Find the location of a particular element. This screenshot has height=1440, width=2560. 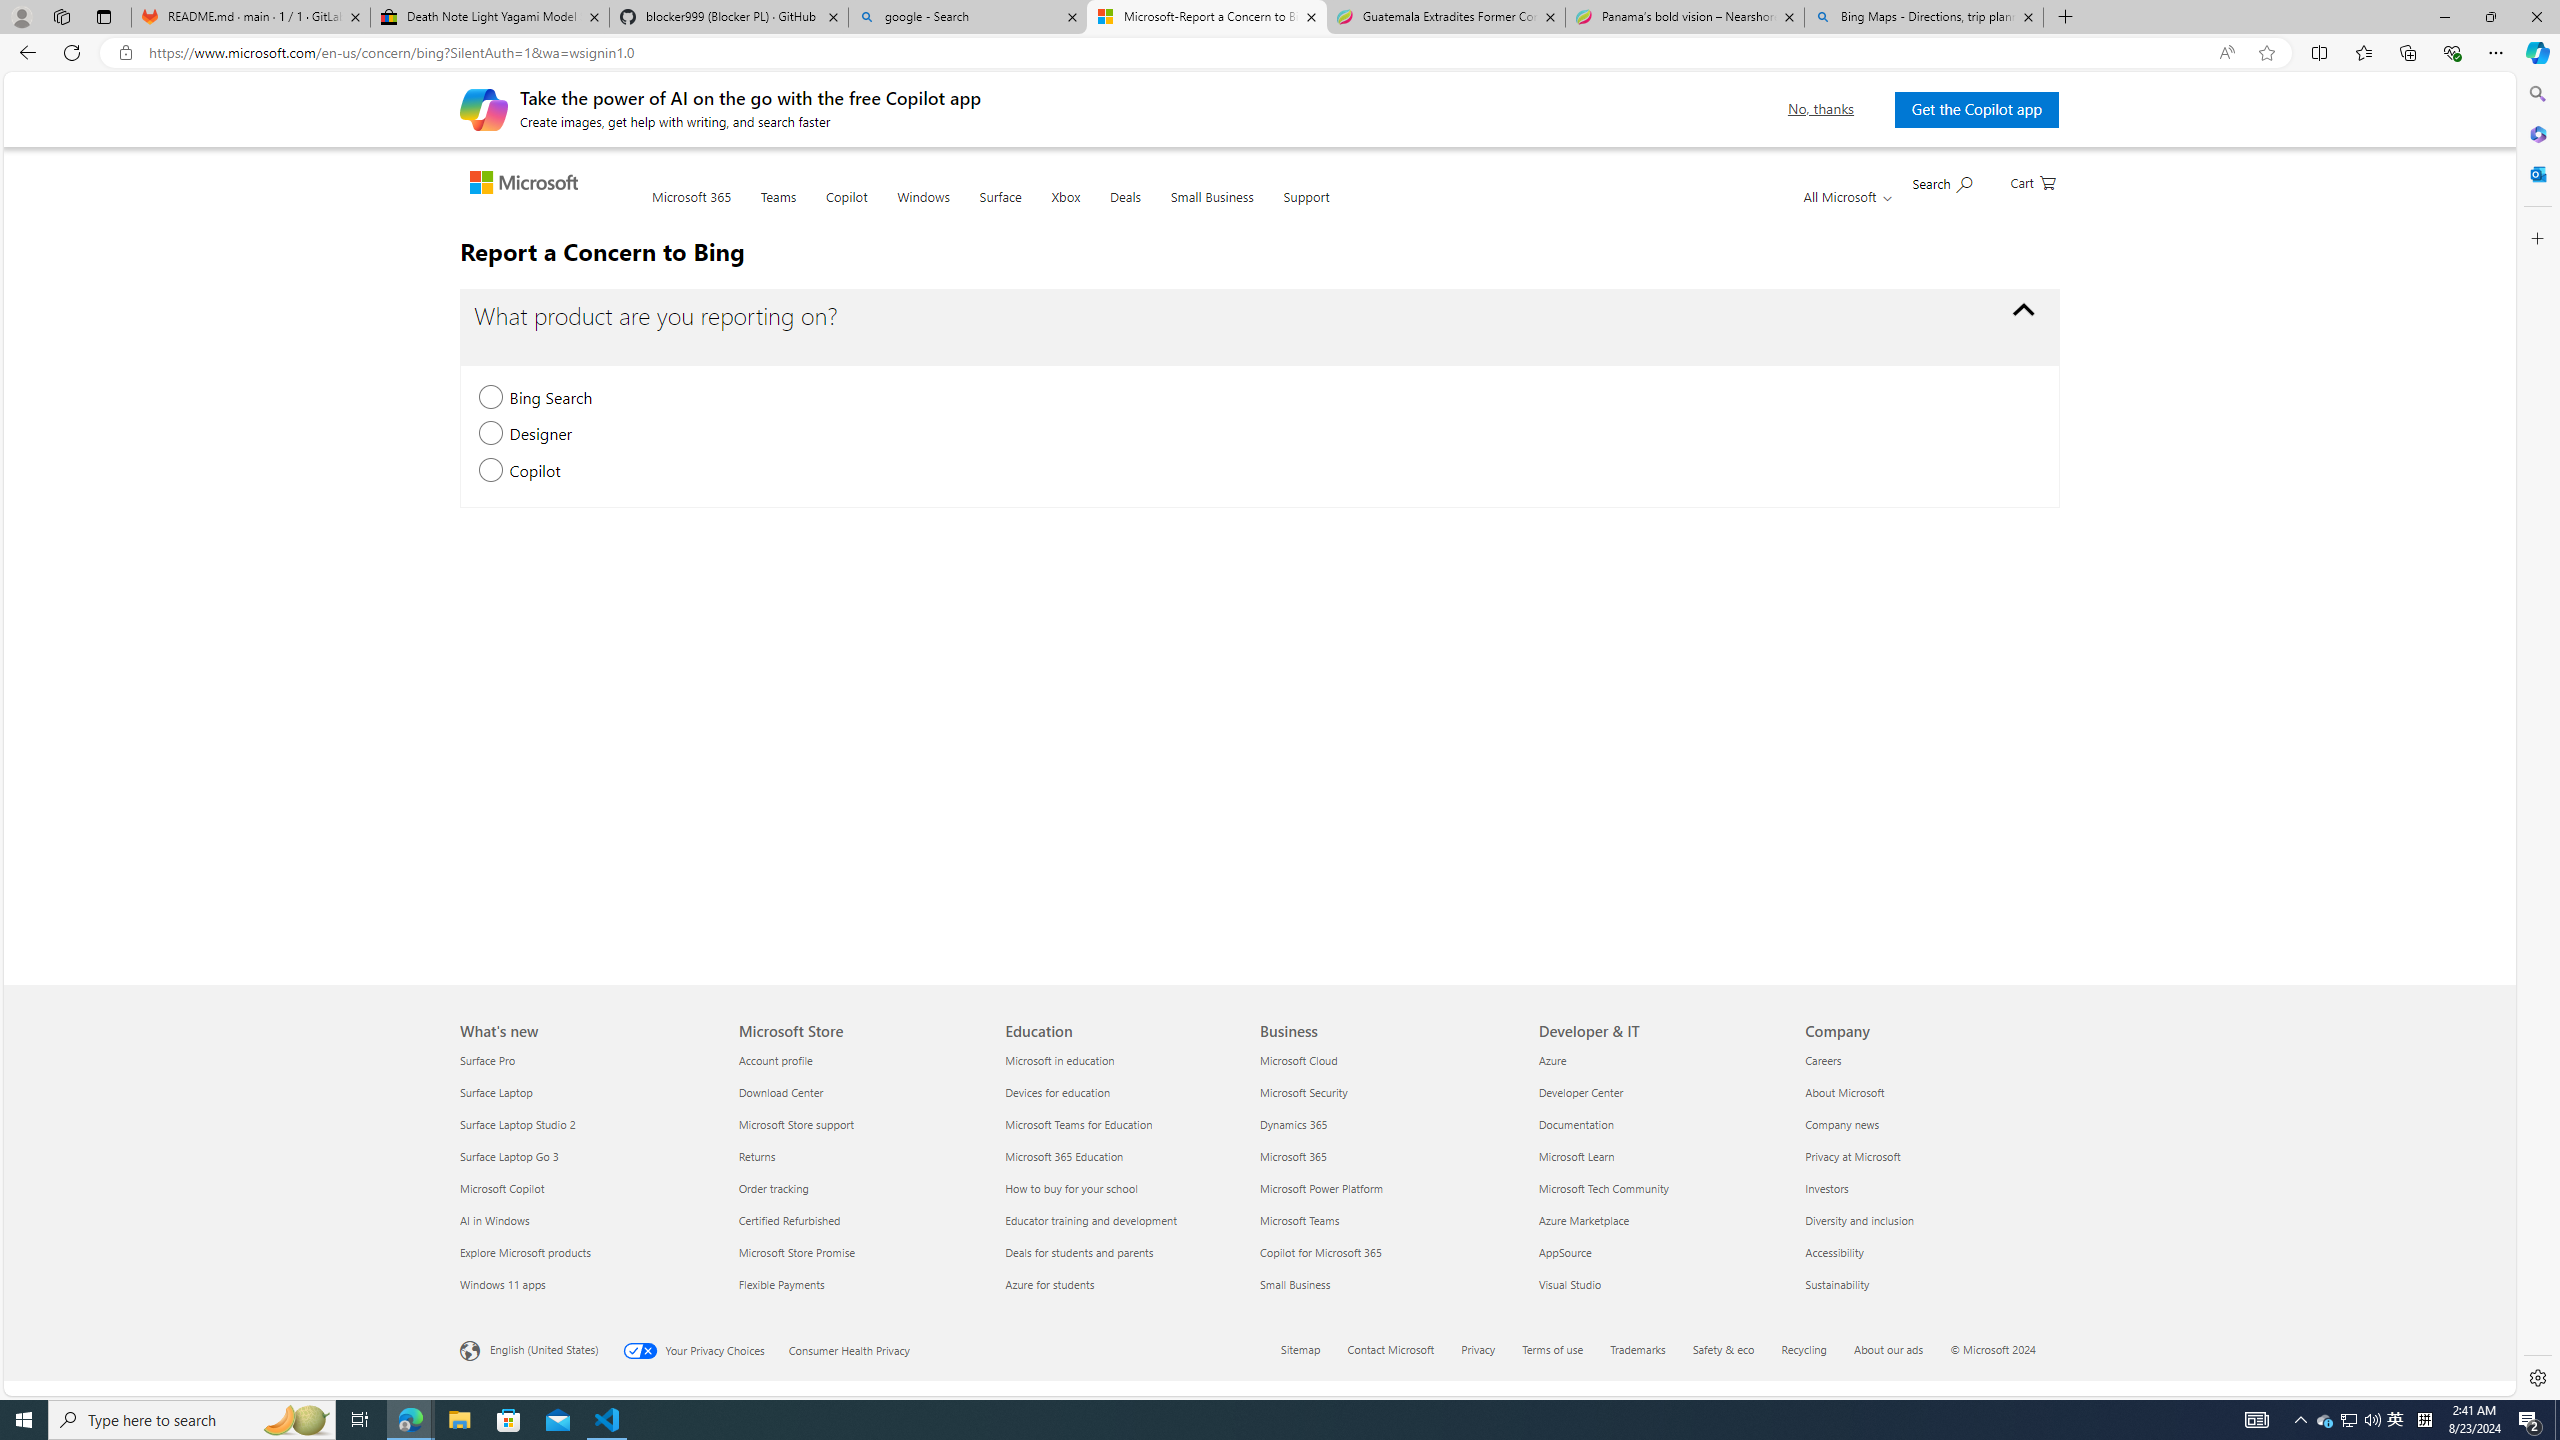

Teams is located at coordinates (778, 208).